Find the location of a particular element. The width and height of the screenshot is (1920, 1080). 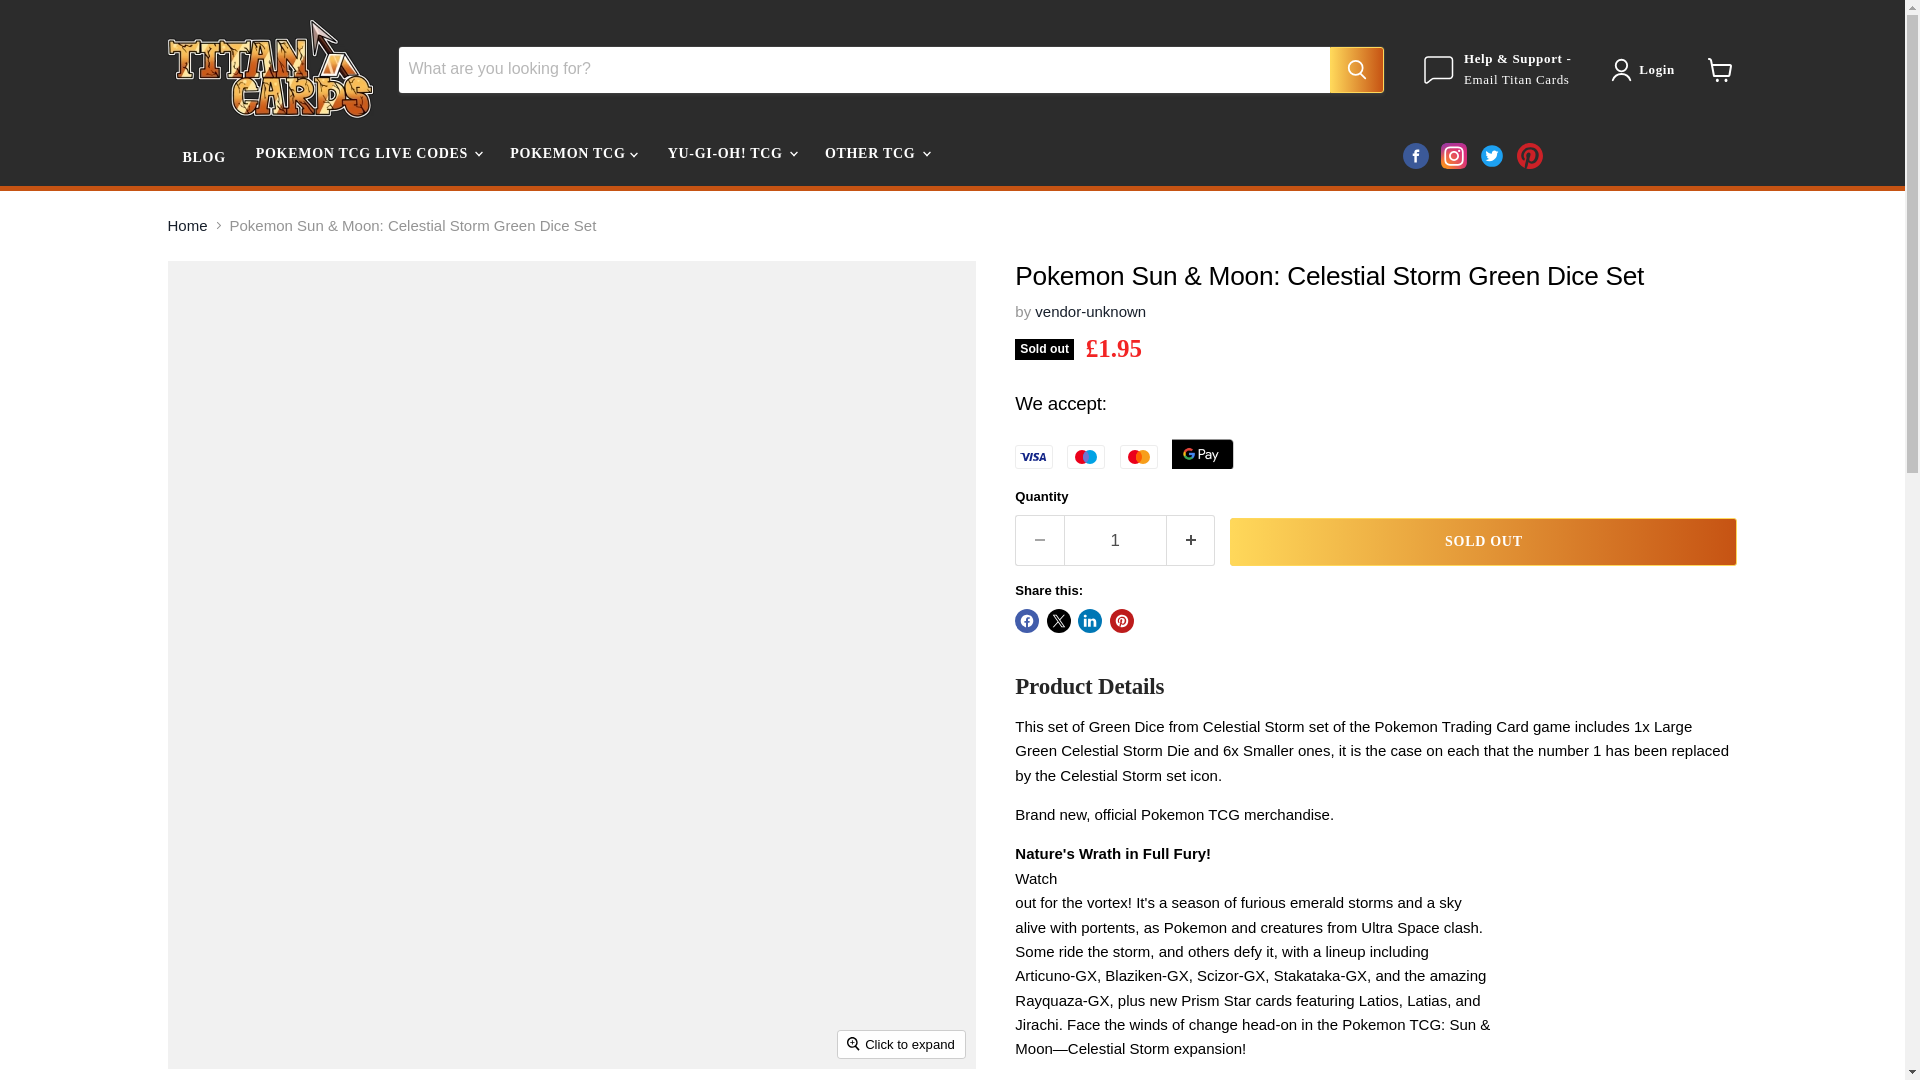

1 is located at coordinates (1115, 540).